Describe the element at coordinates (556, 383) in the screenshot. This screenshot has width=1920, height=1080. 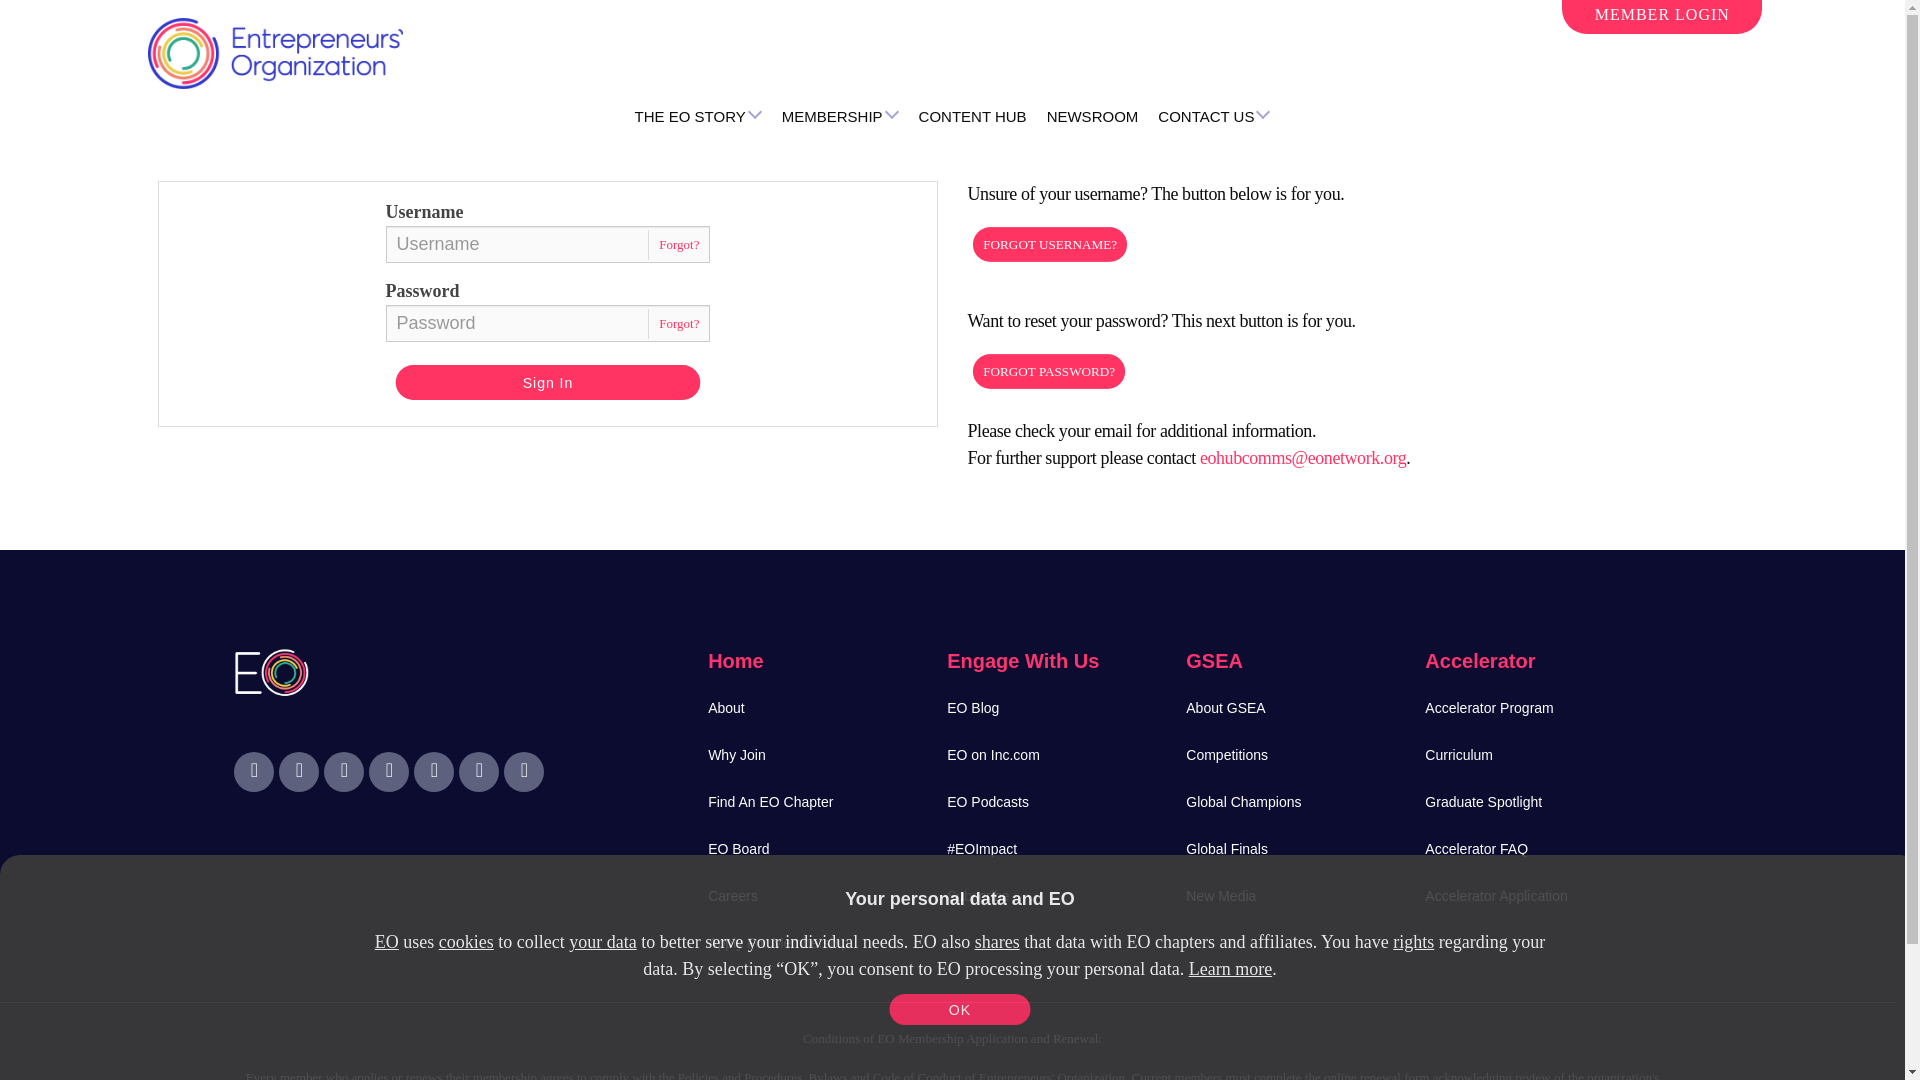
I see `Sign In` at that location.